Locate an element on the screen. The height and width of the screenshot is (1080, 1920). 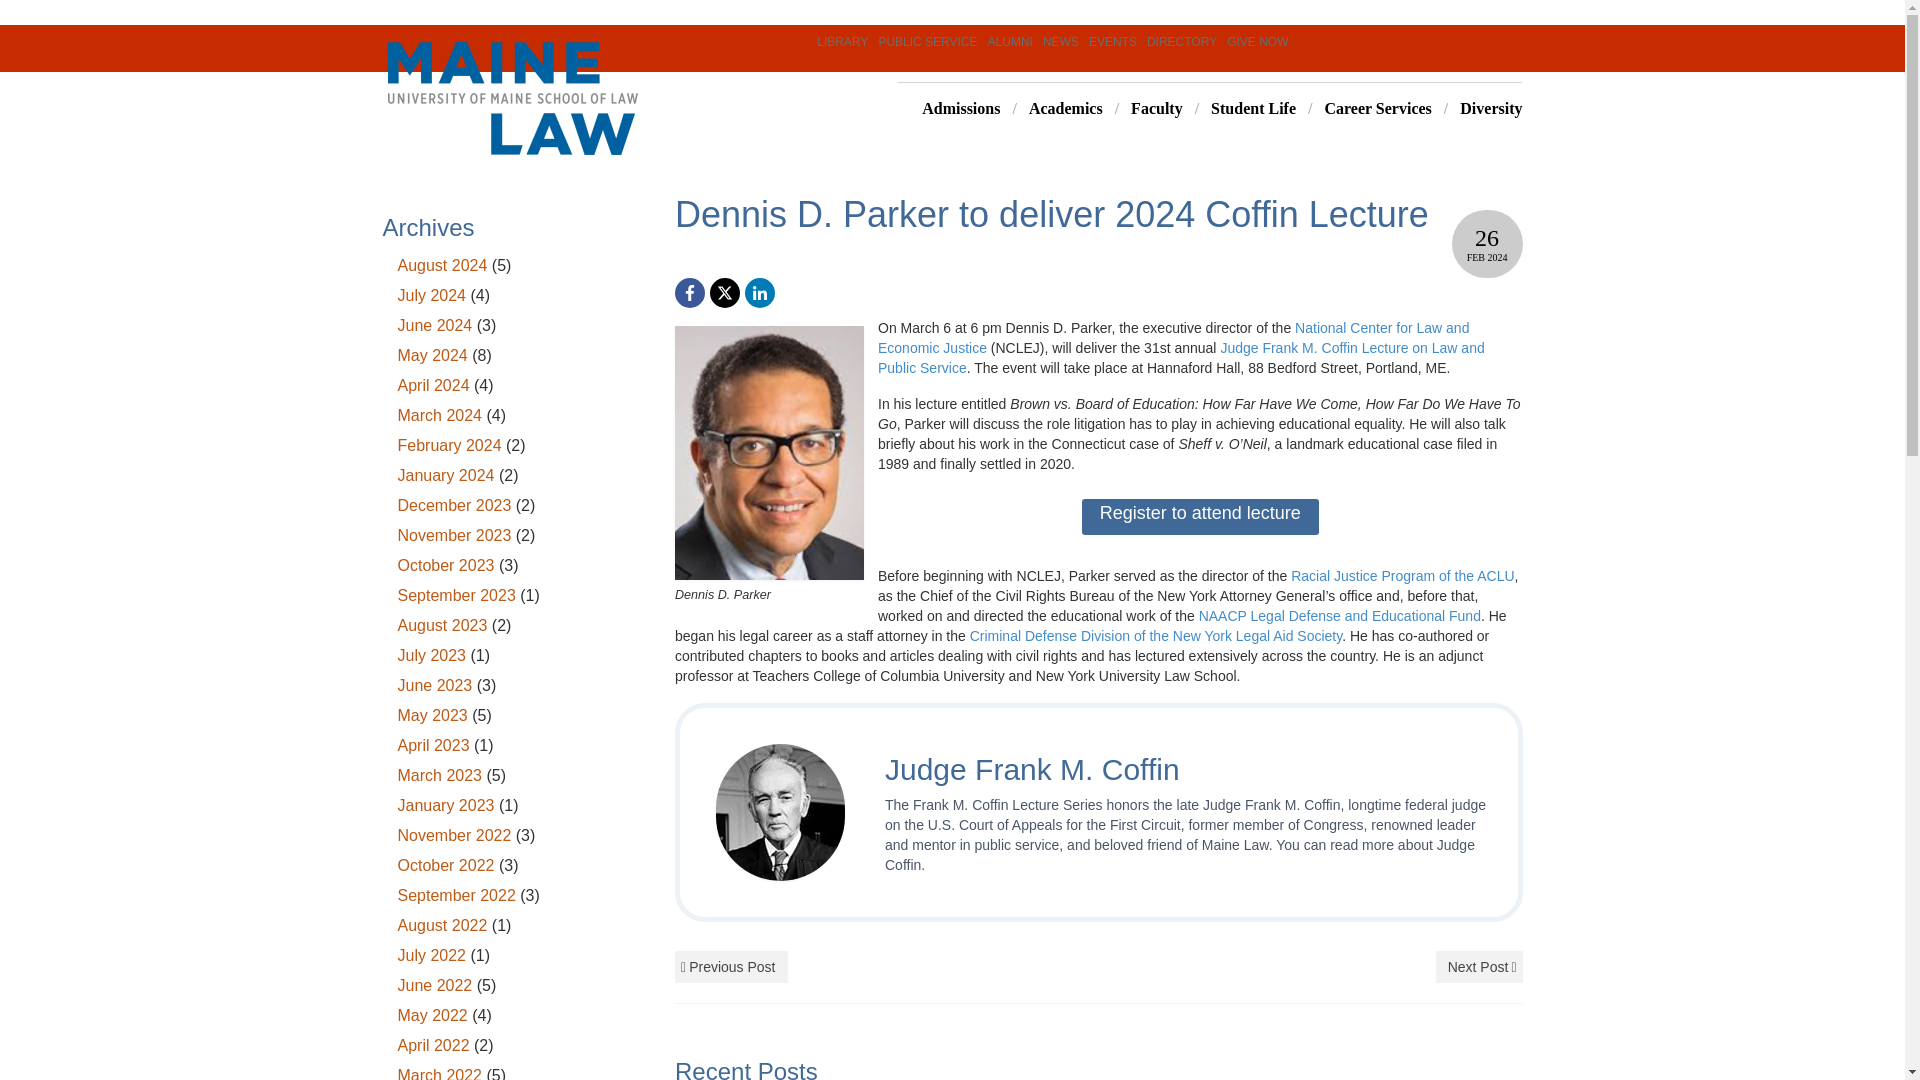
LIBRARY is located at coordinates (836, 38).